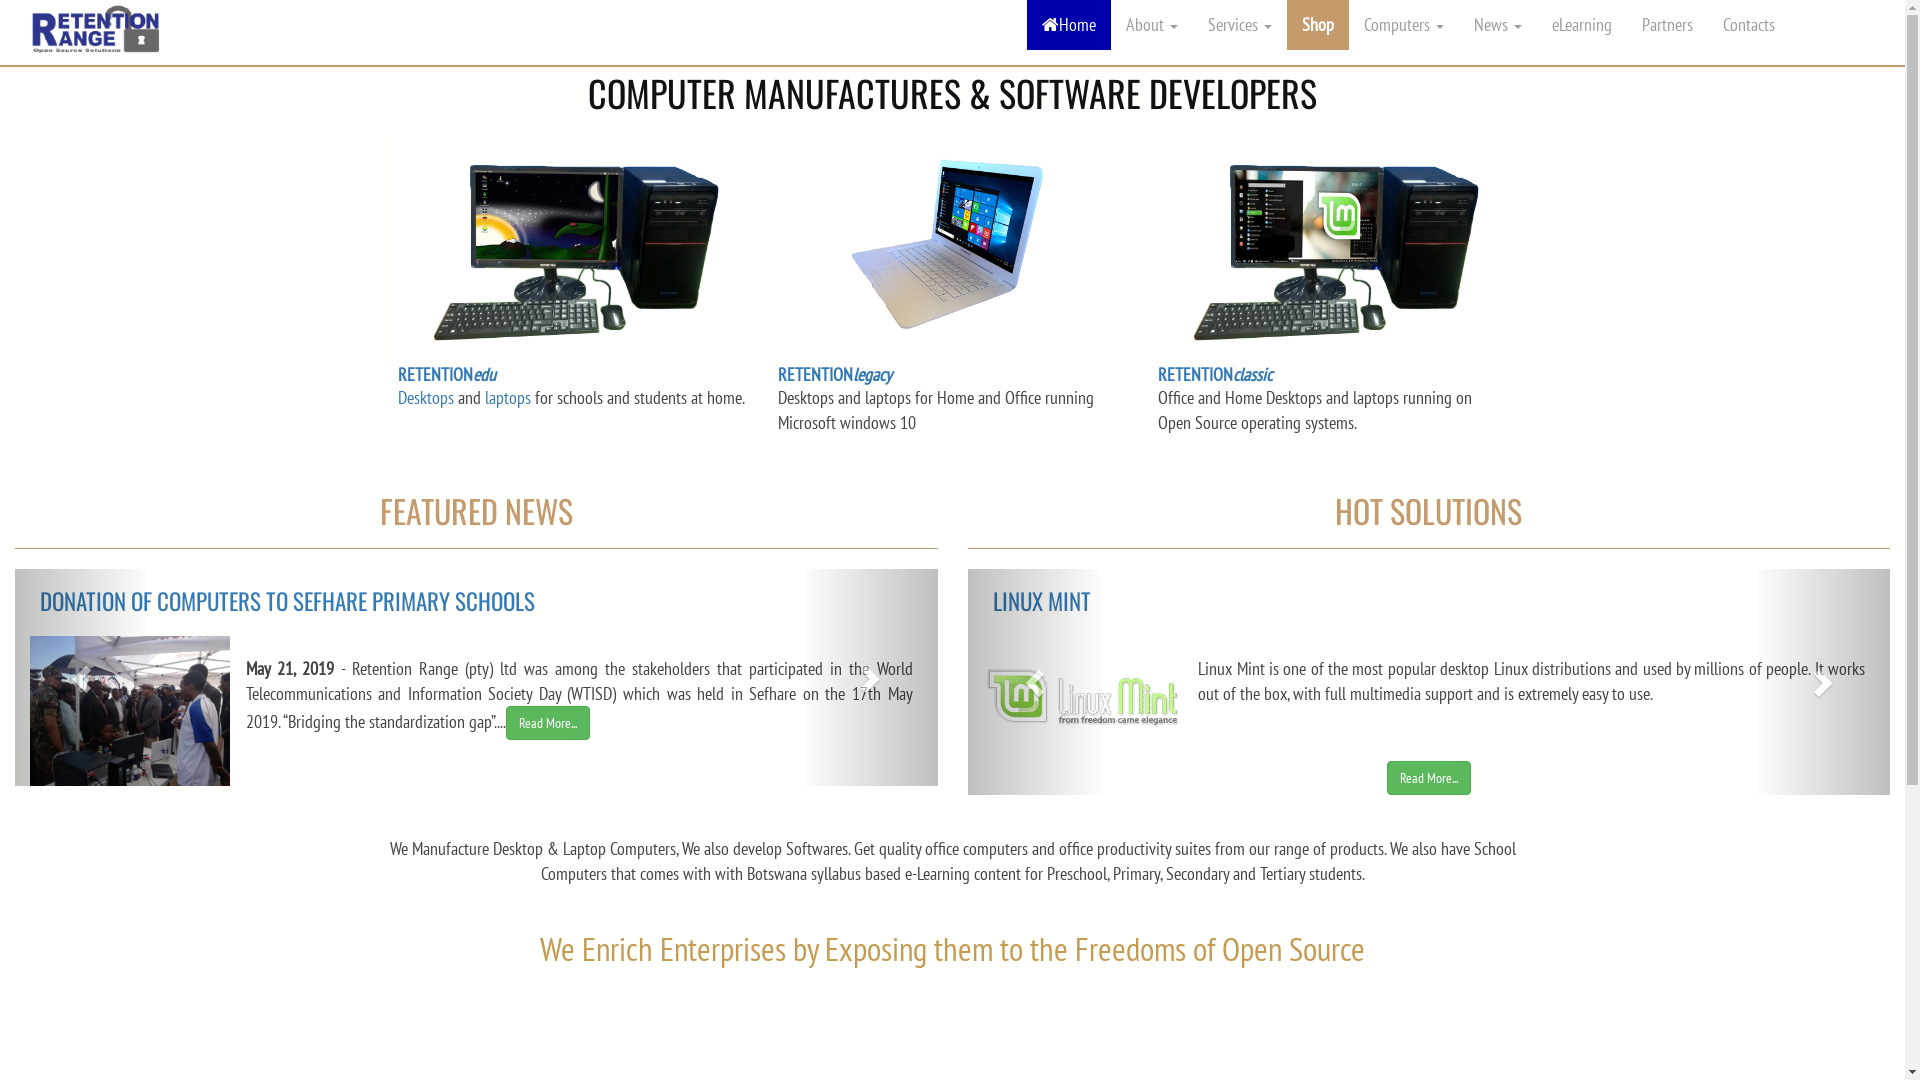 The image size is (1920, 1080). What do you see at coordinates (1069, 25) in the screenshot?
I see `Home` at bounding box center [1069, 25].